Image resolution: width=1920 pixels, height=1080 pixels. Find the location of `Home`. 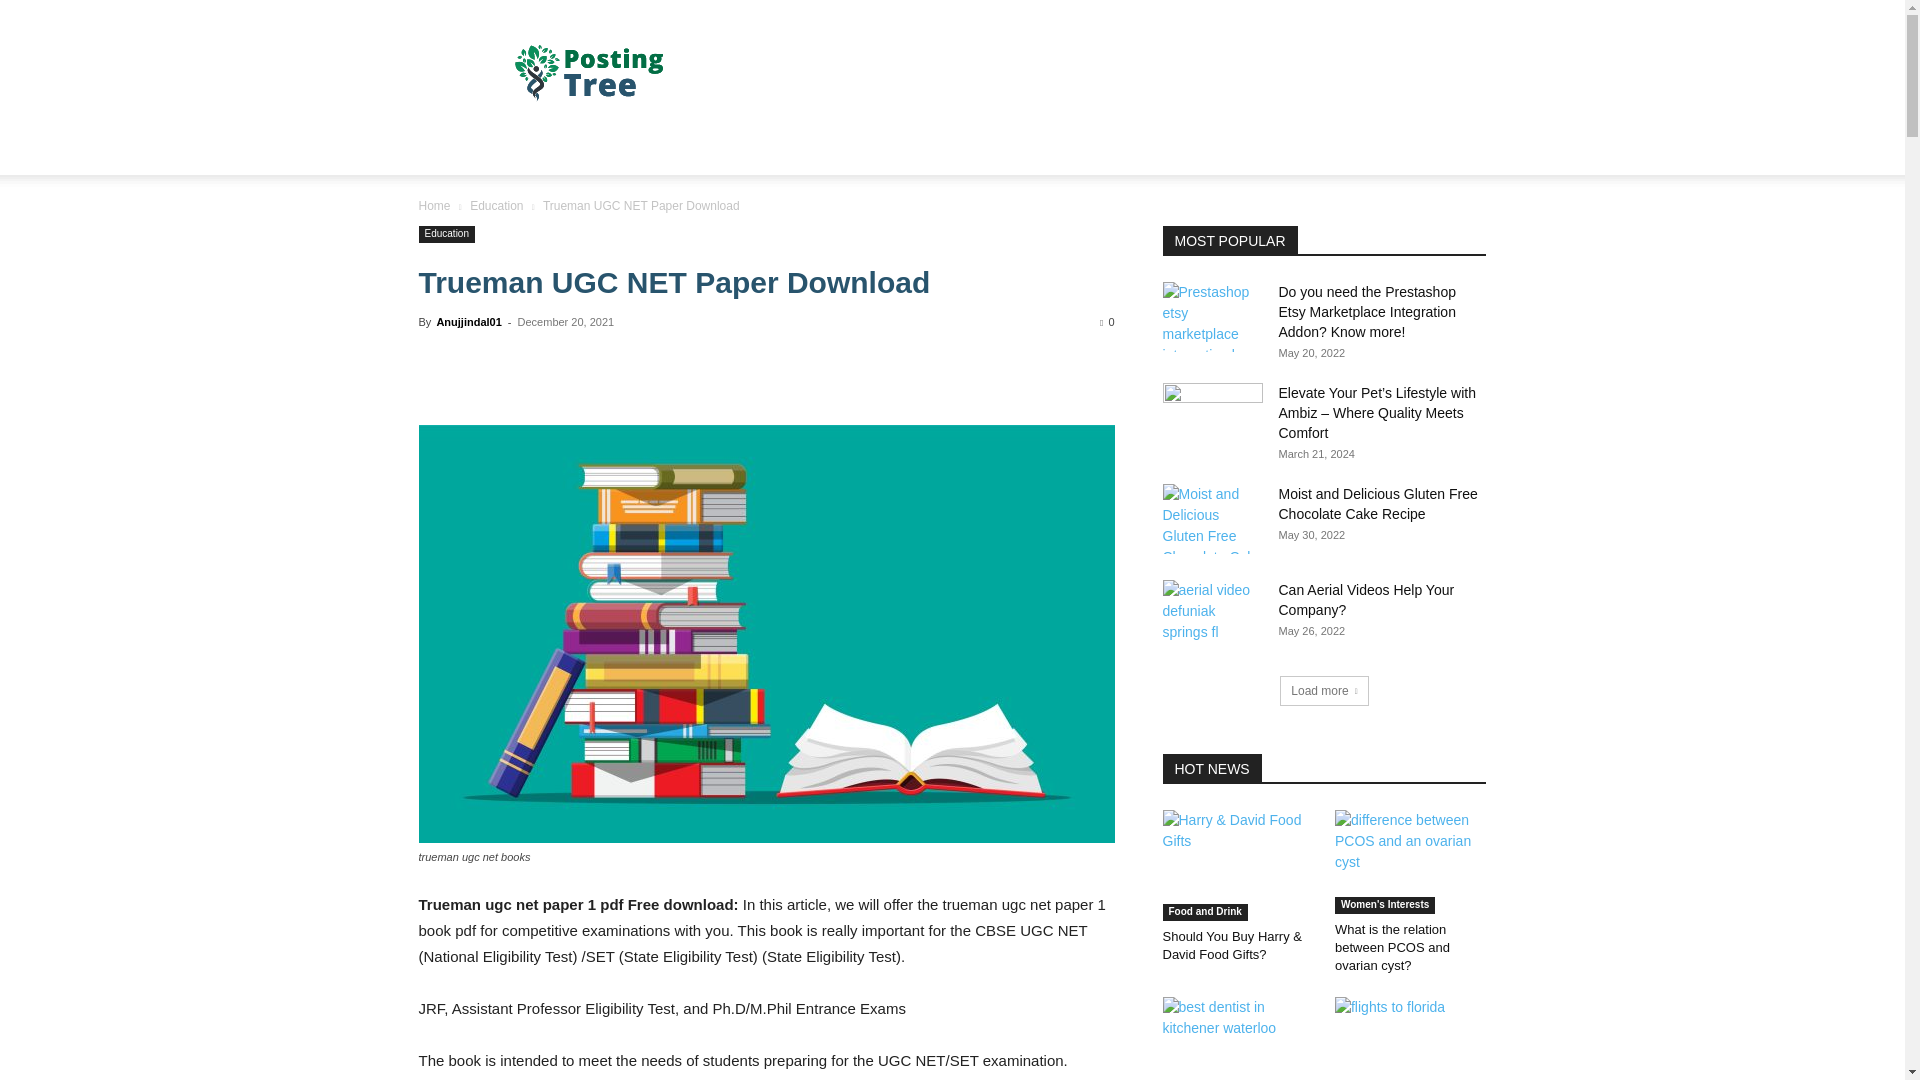

Home is located at coordinates (434, 205).